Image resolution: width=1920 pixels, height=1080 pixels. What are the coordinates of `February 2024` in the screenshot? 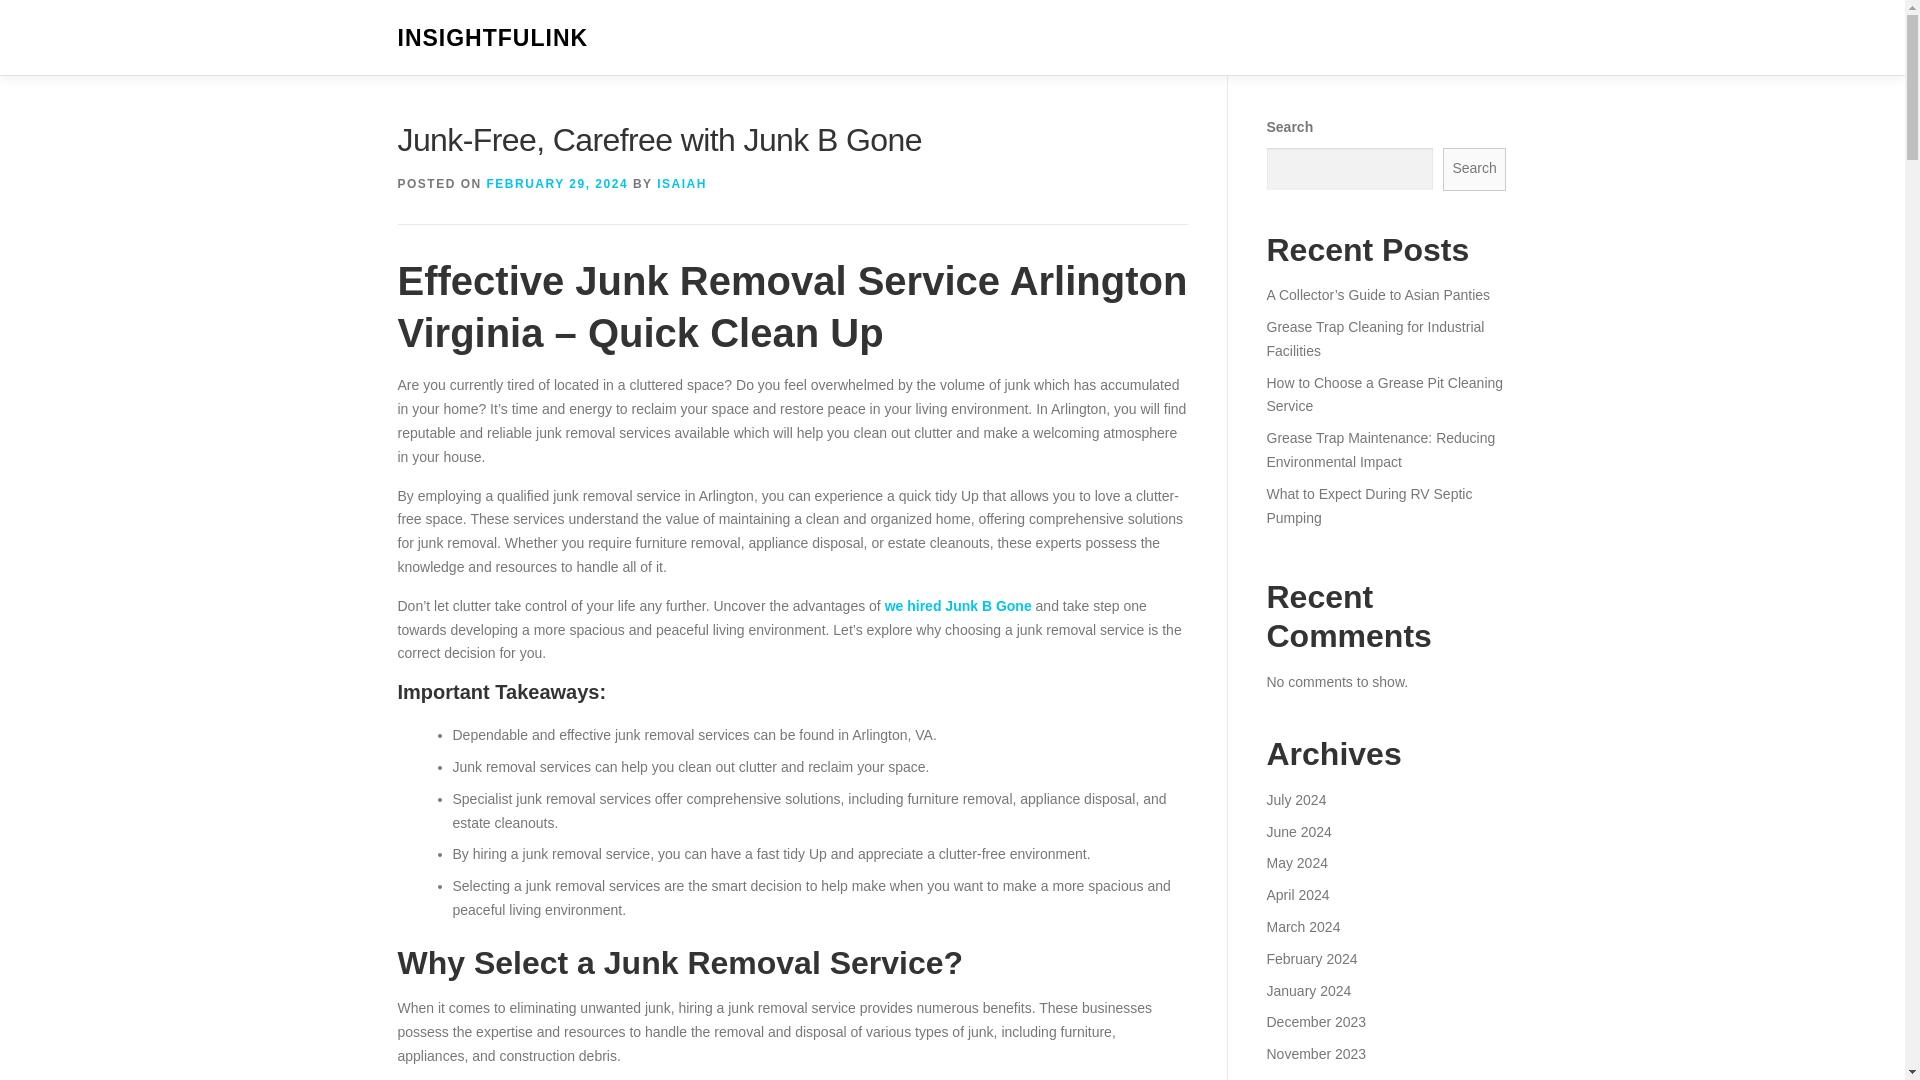 It's located at (1311, 989).